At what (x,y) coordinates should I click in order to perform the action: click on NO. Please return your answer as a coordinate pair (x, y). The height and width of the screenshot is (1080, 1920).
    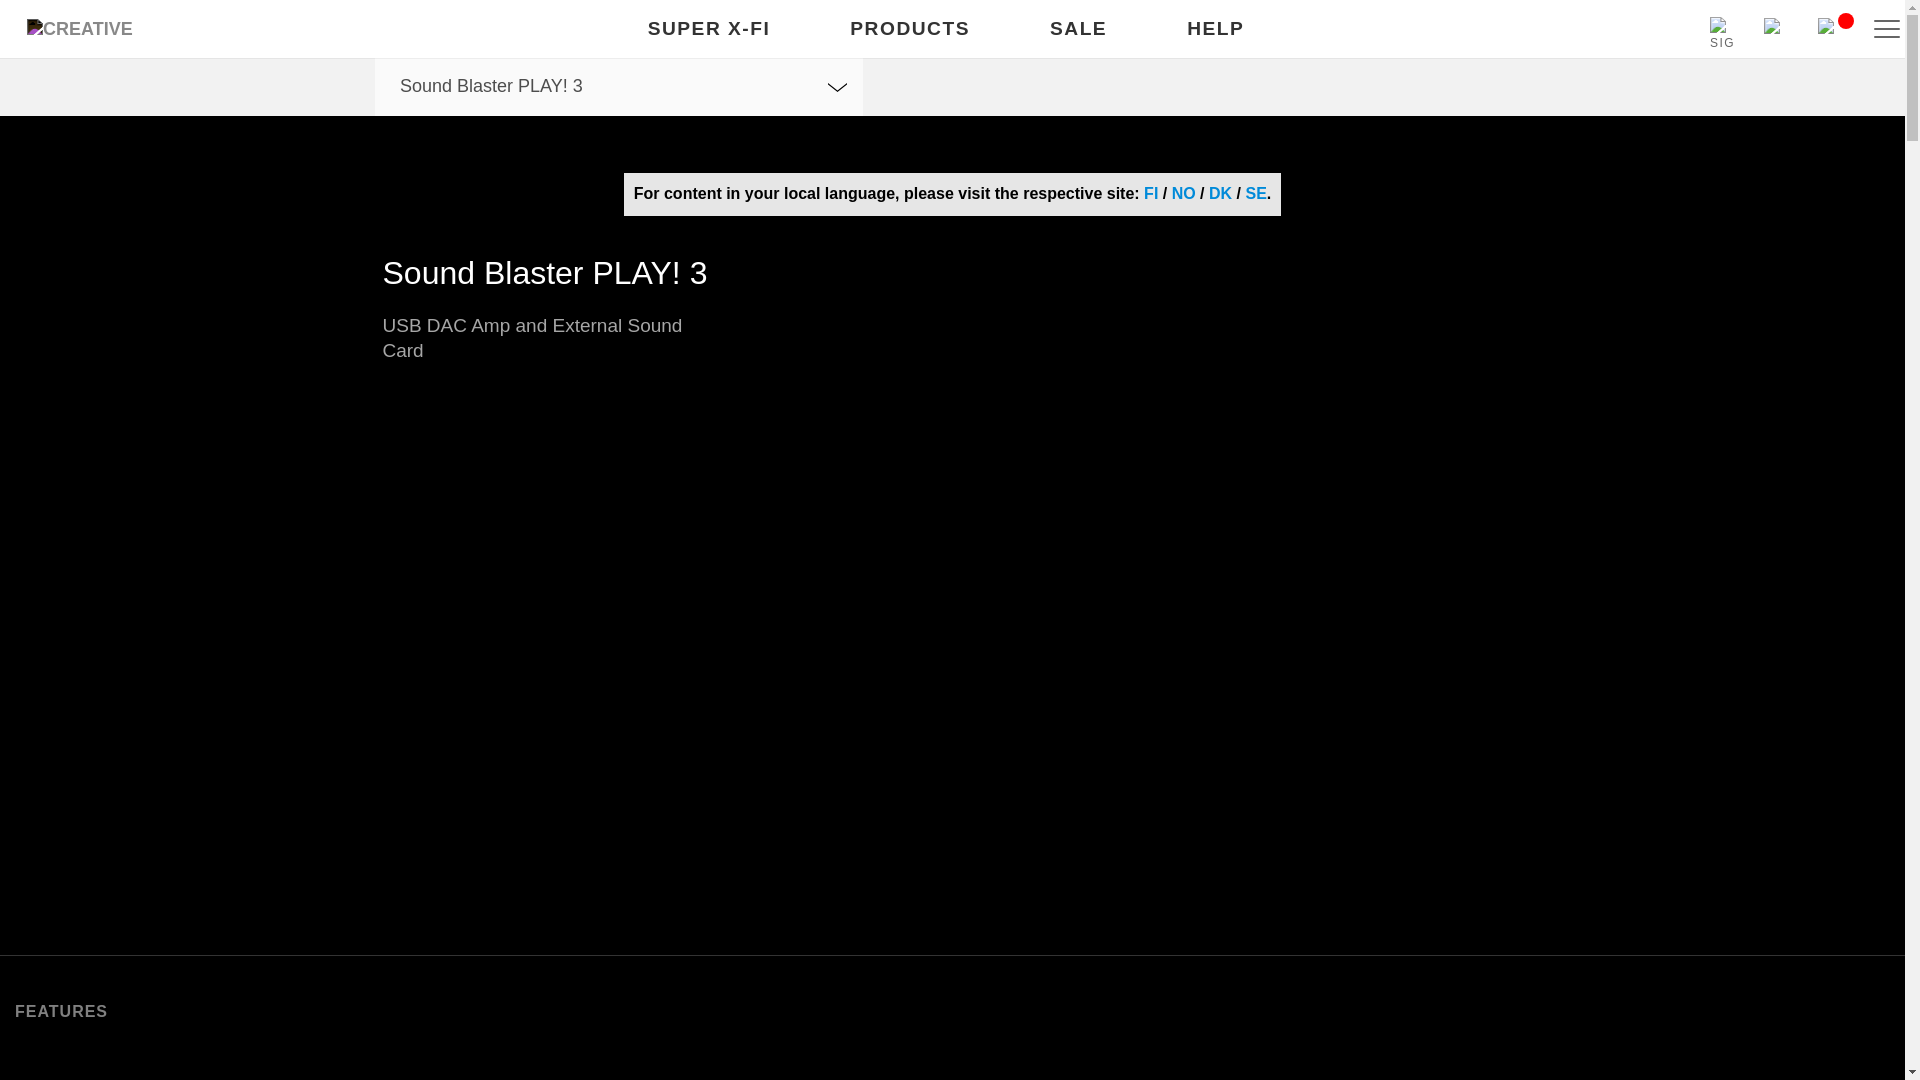
    Looking at the image, I should click on (1184, 194).